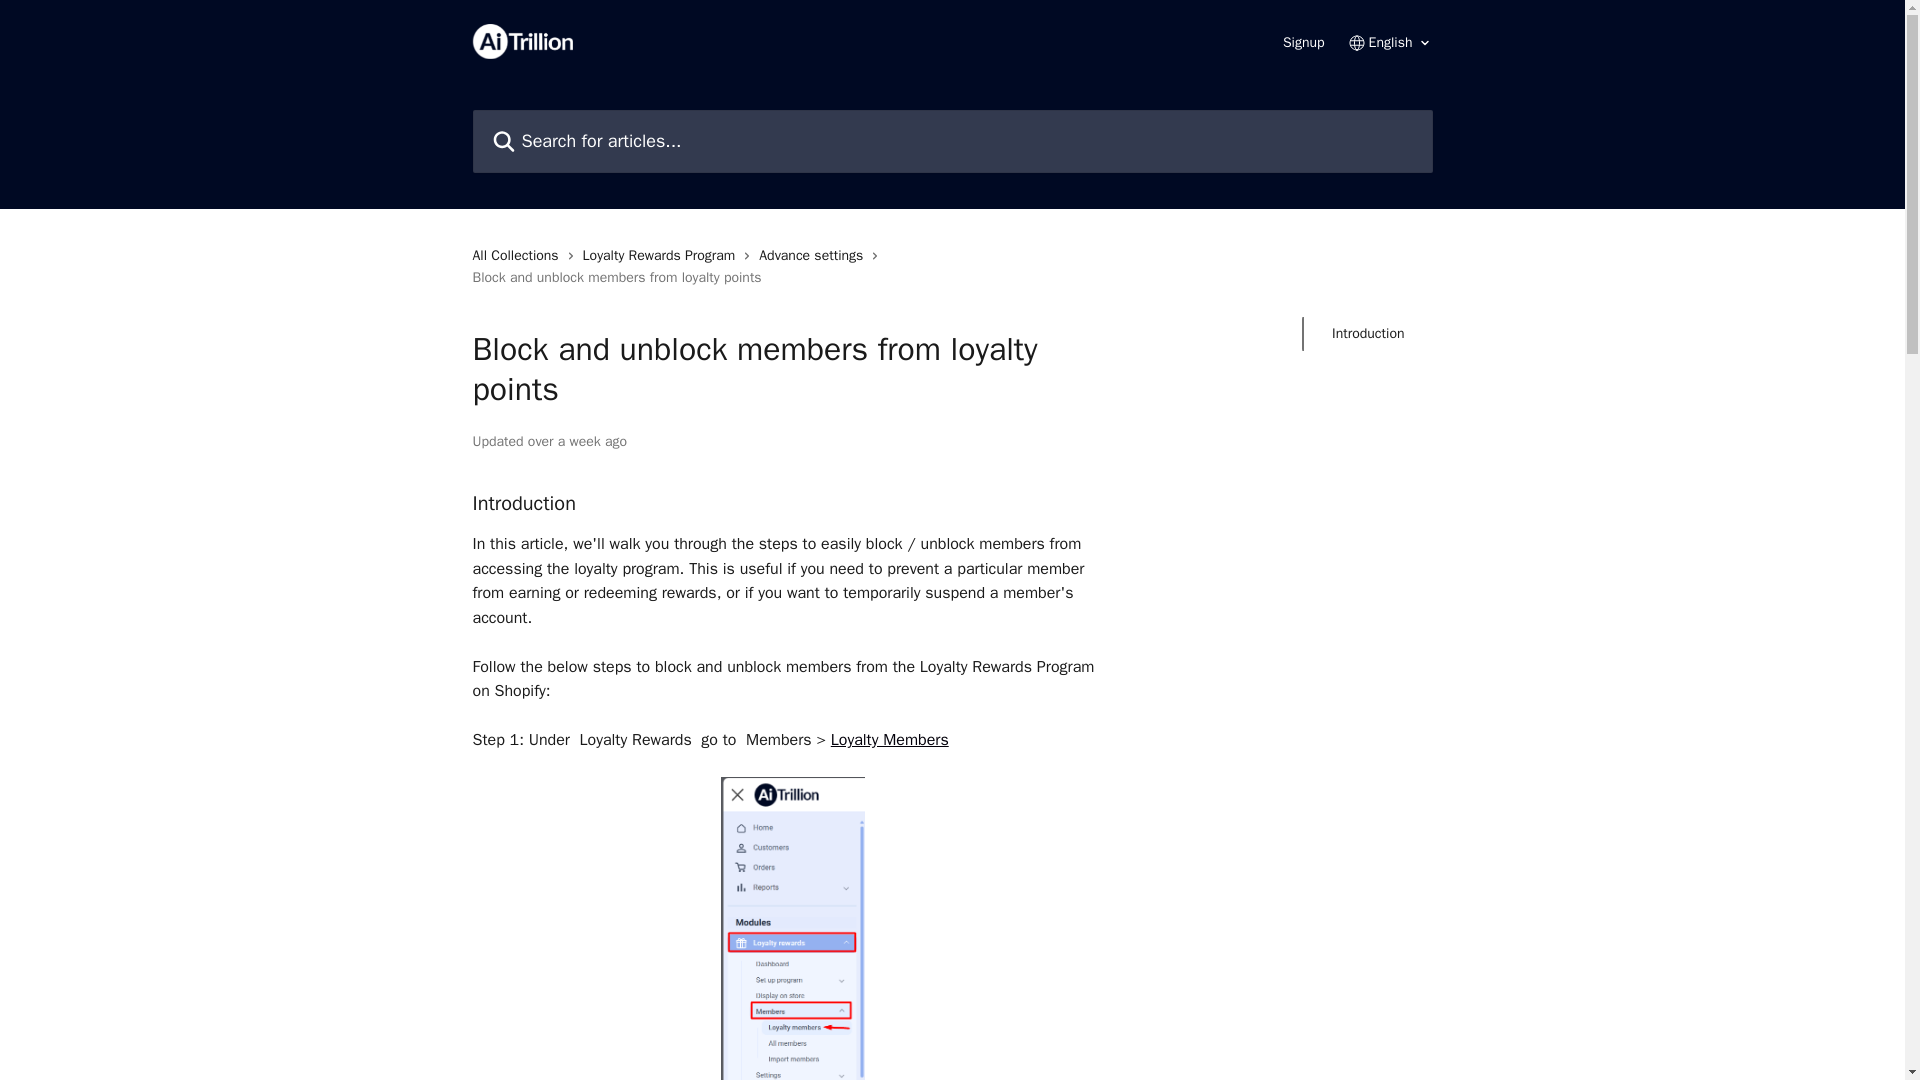 The image size is (1920, 1080). What do you see at coordinates (890, 740) in the screenshot?
I see `Loyalty Members` at bounding box center [890, 740].